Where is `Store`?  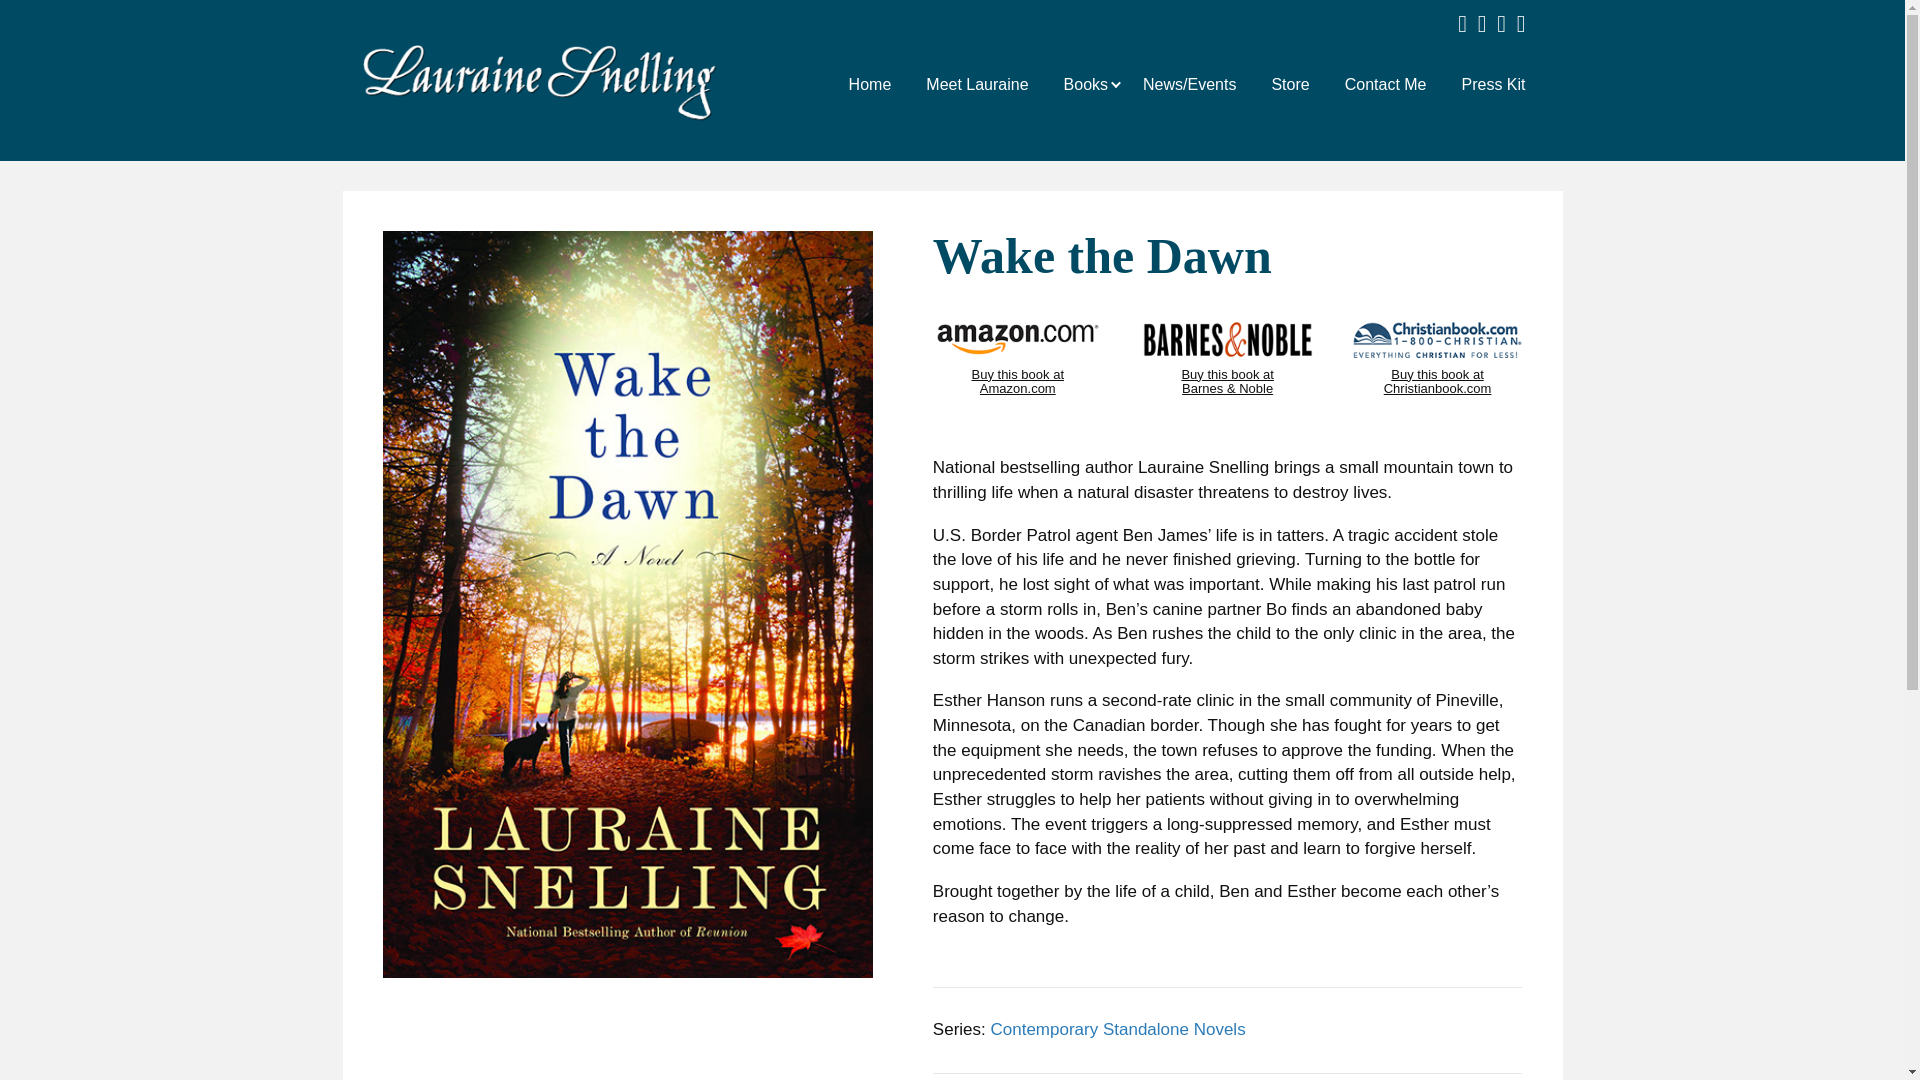 Store is located at coordinates (1290, 82).